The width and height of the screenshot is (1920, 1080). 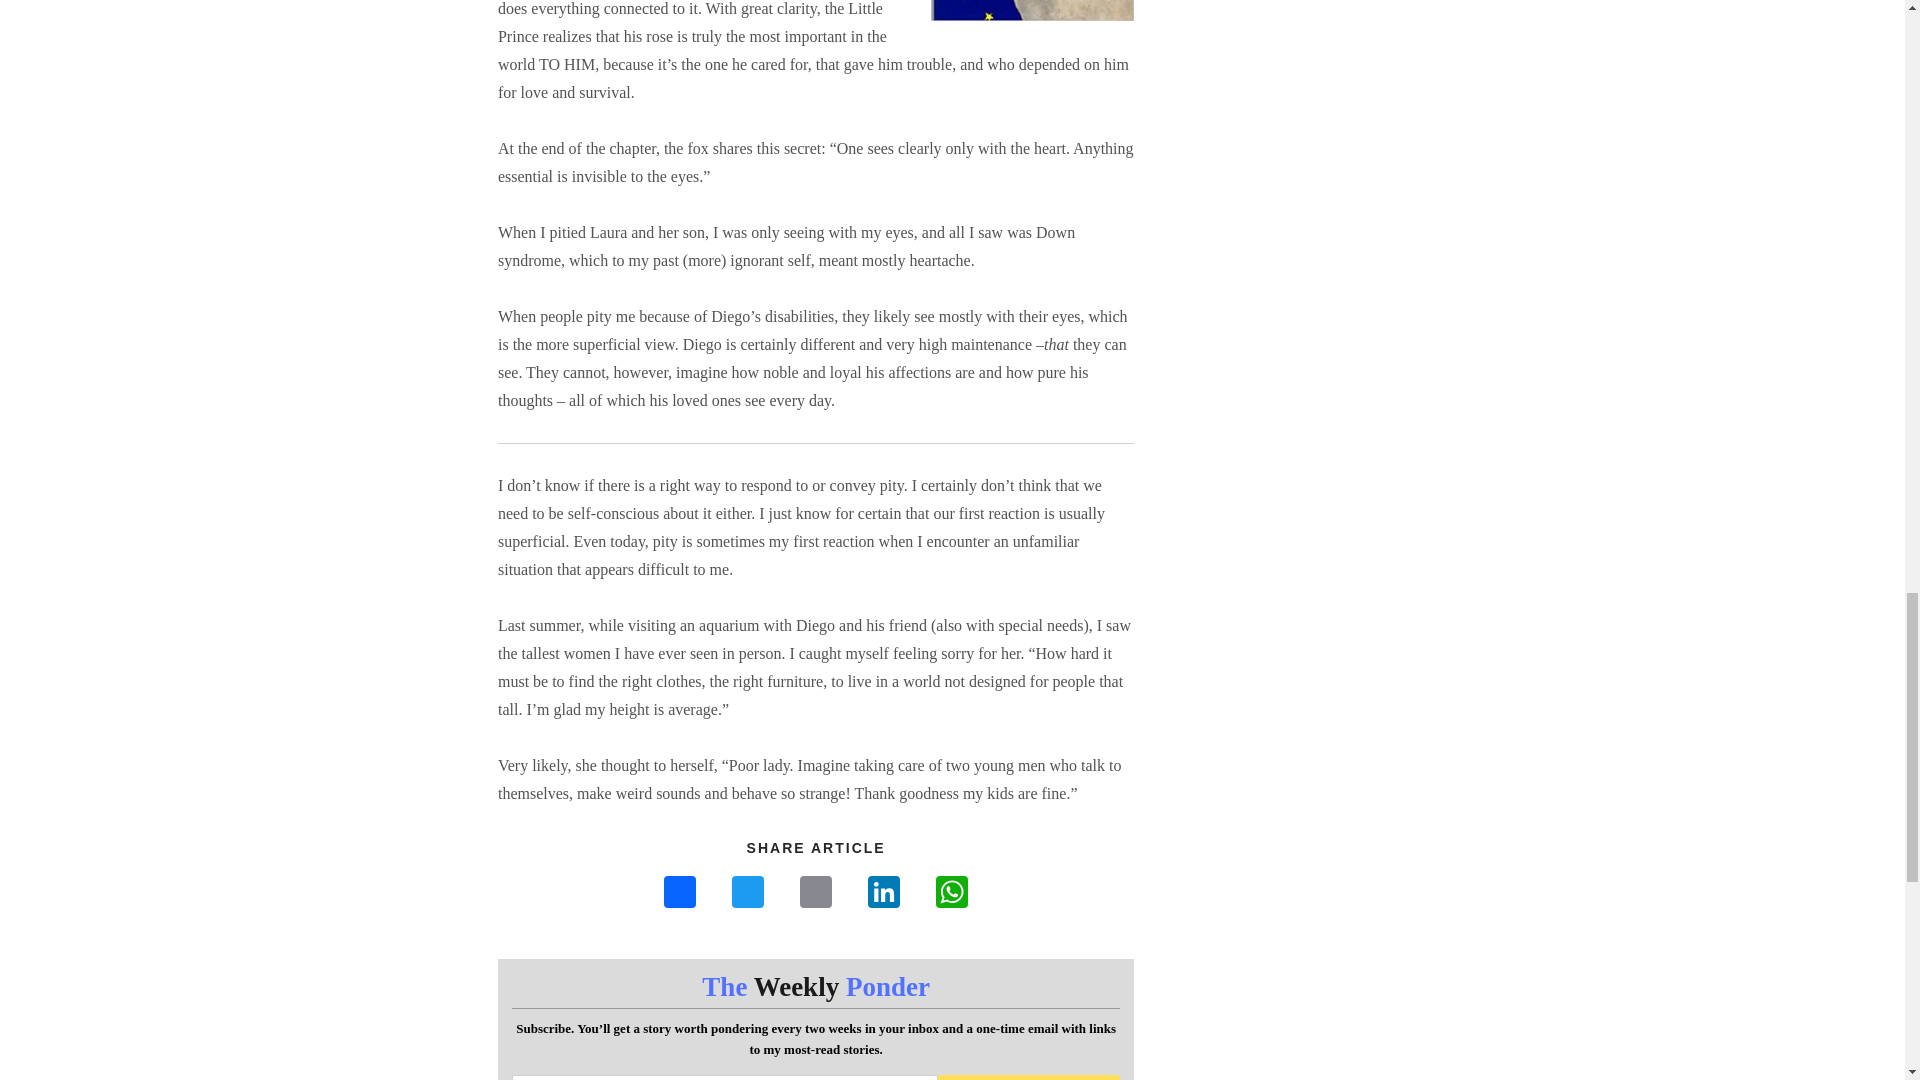 I want to click on Twitter, so click(x=748, y=894).